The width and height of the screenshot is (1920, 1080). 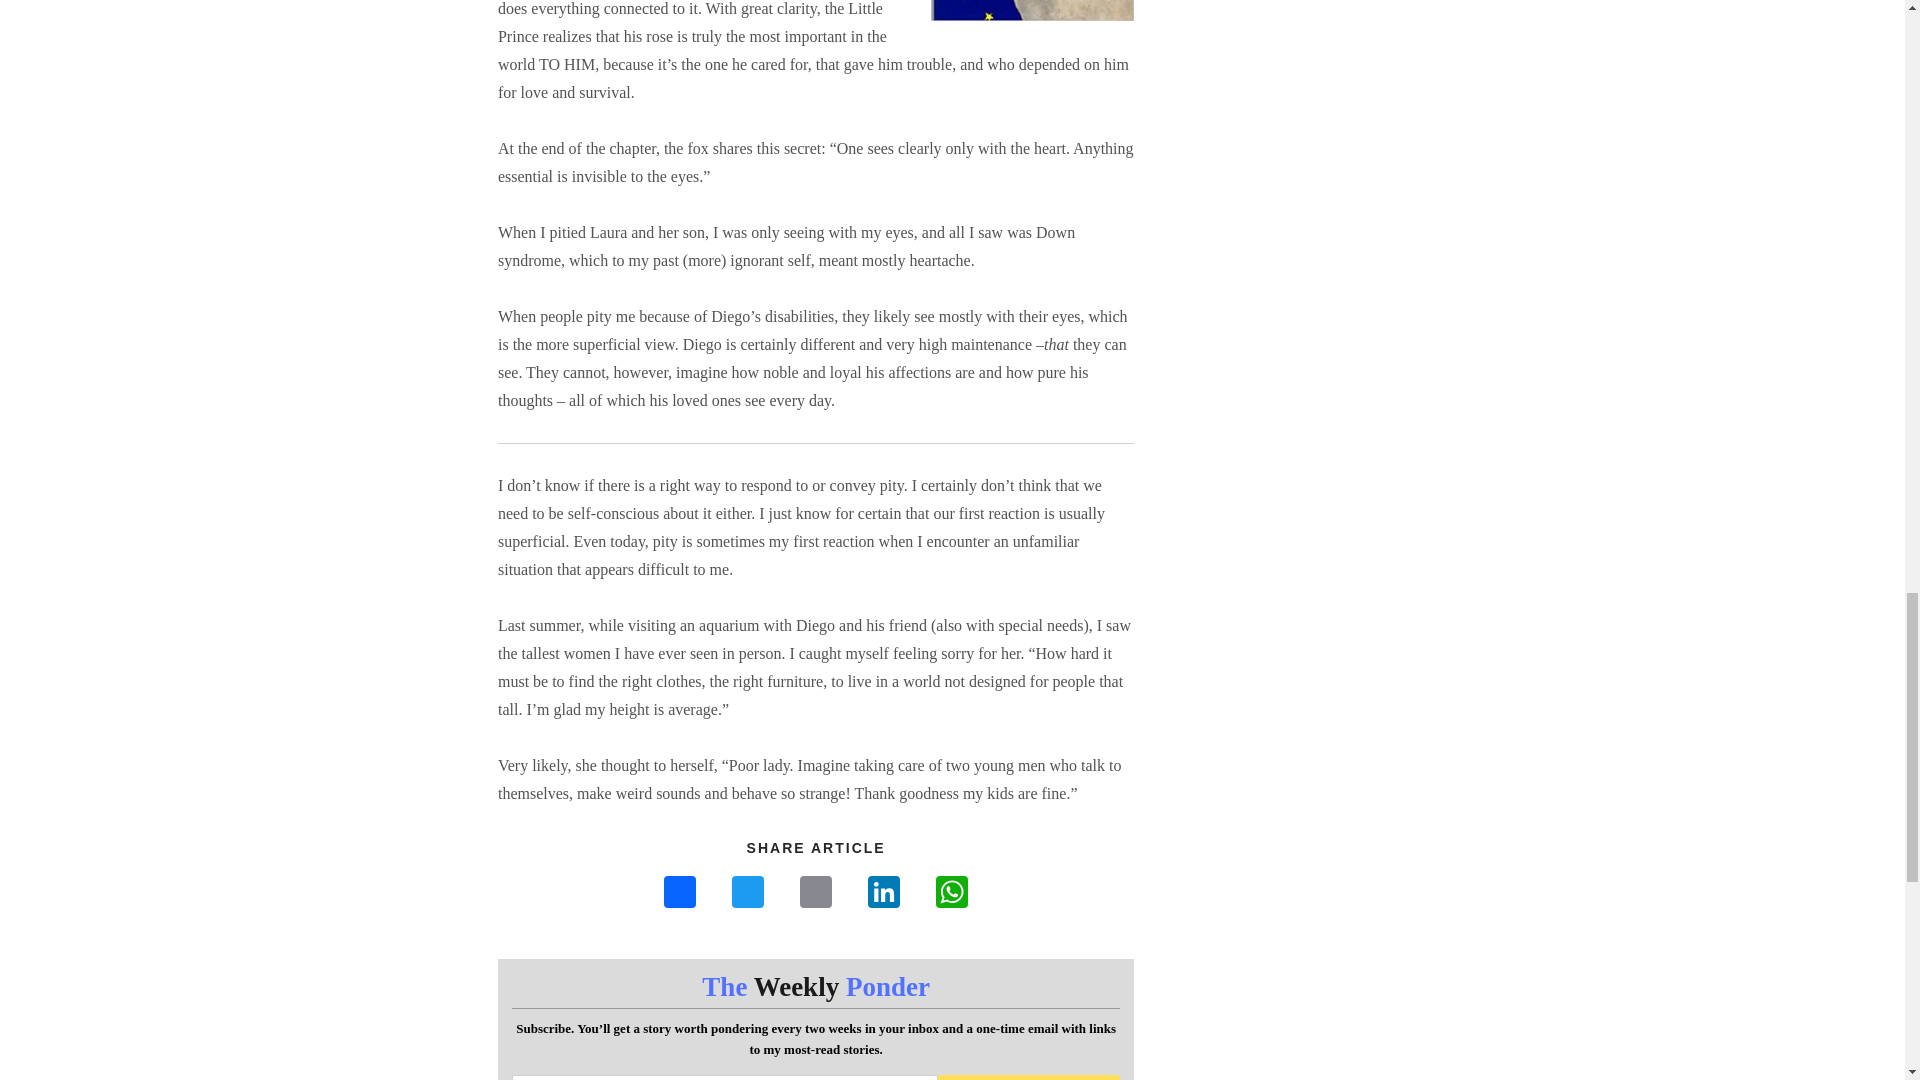 I want to click on Twitter, so click(x=748, y=894).